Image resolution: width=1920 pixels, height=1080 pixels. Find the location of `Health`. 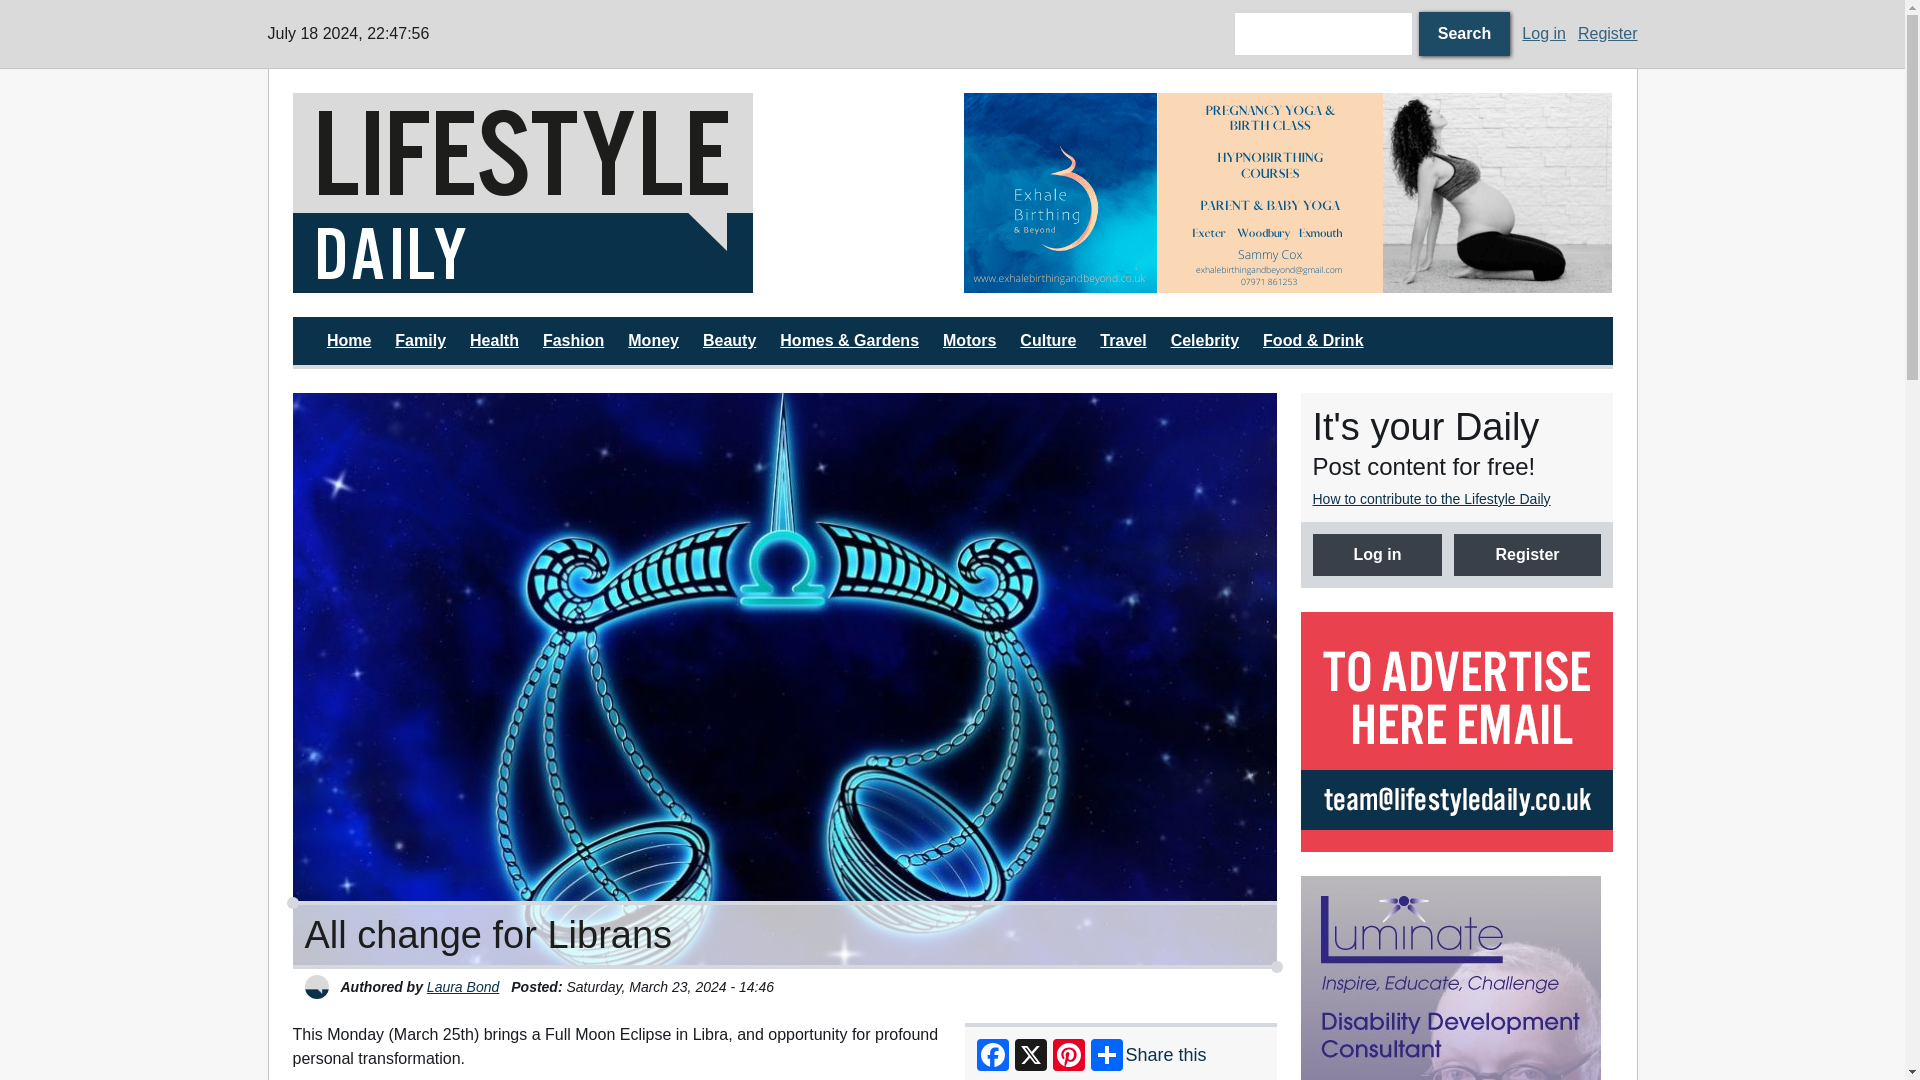

Health is located at coordinates (494, 340).